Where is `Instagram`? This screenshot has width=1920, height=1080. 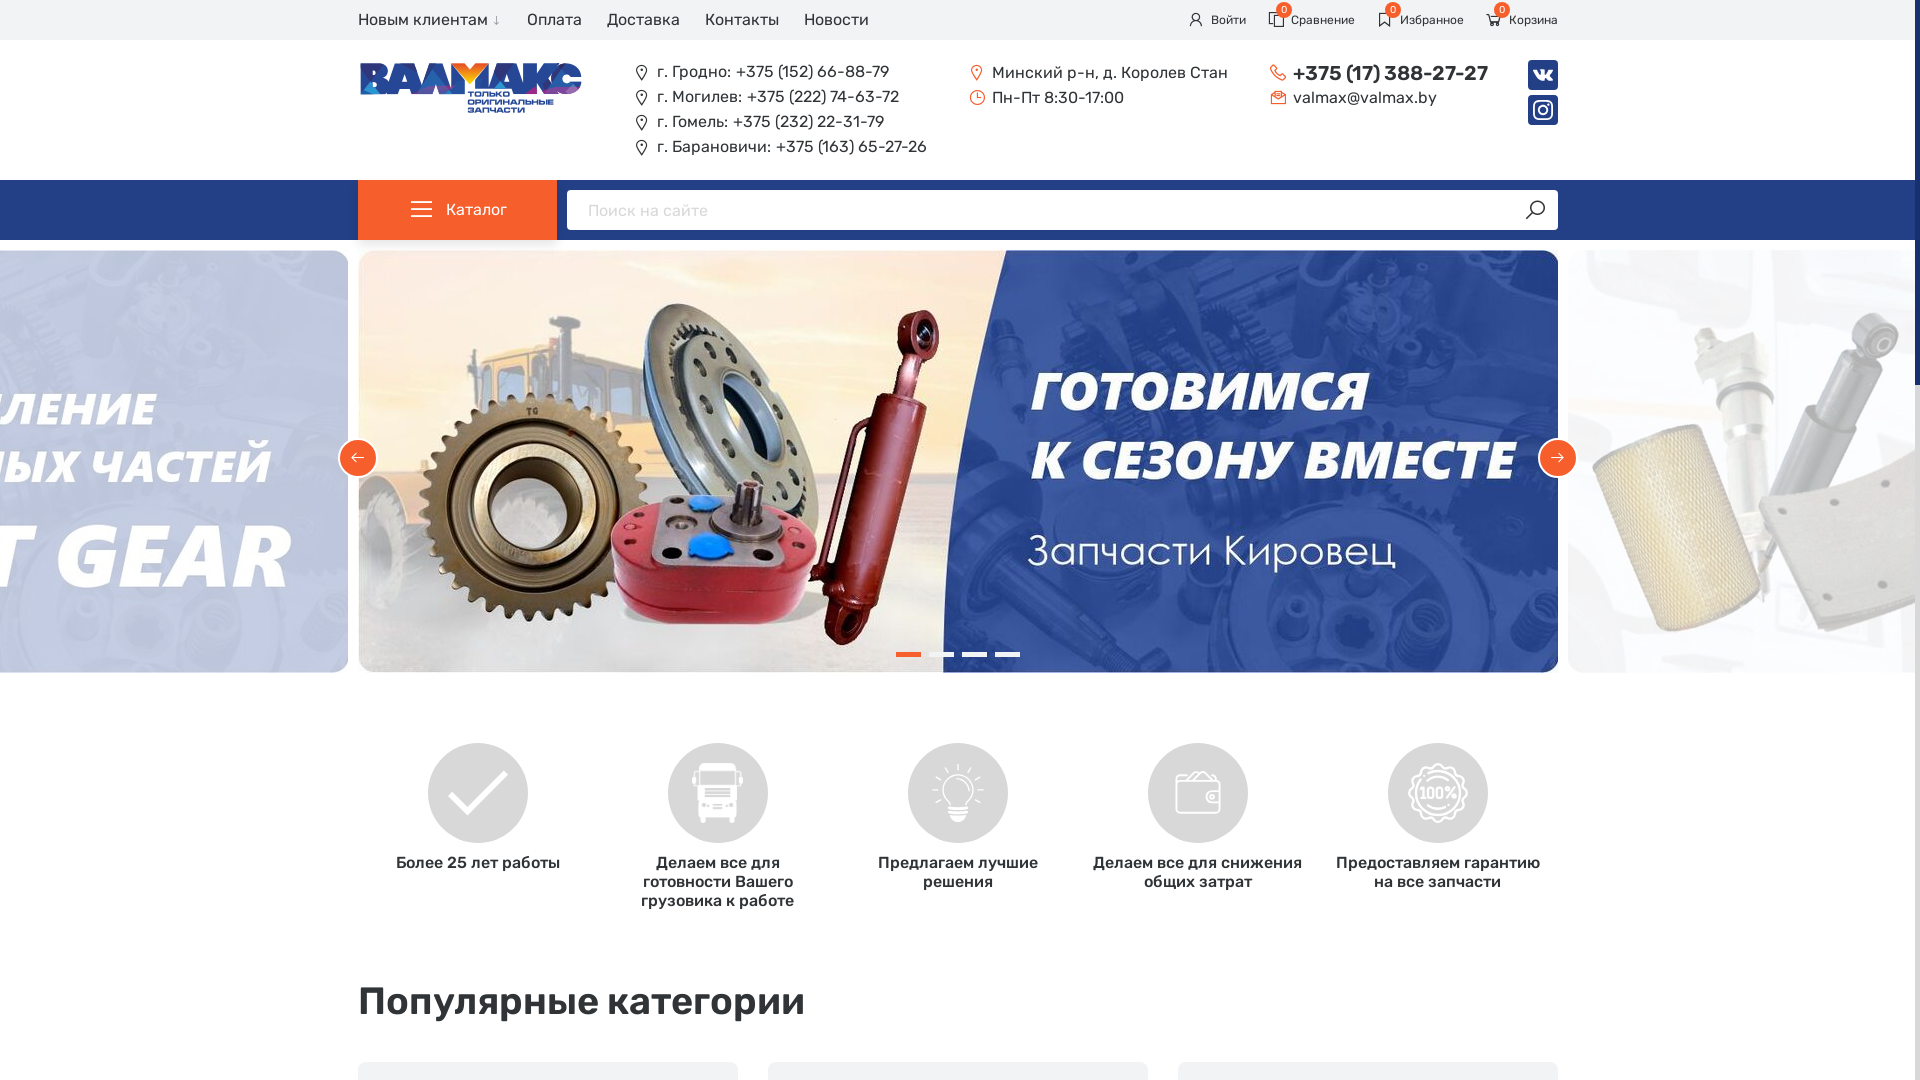 Instagram is located at coordinates (1543, 110).